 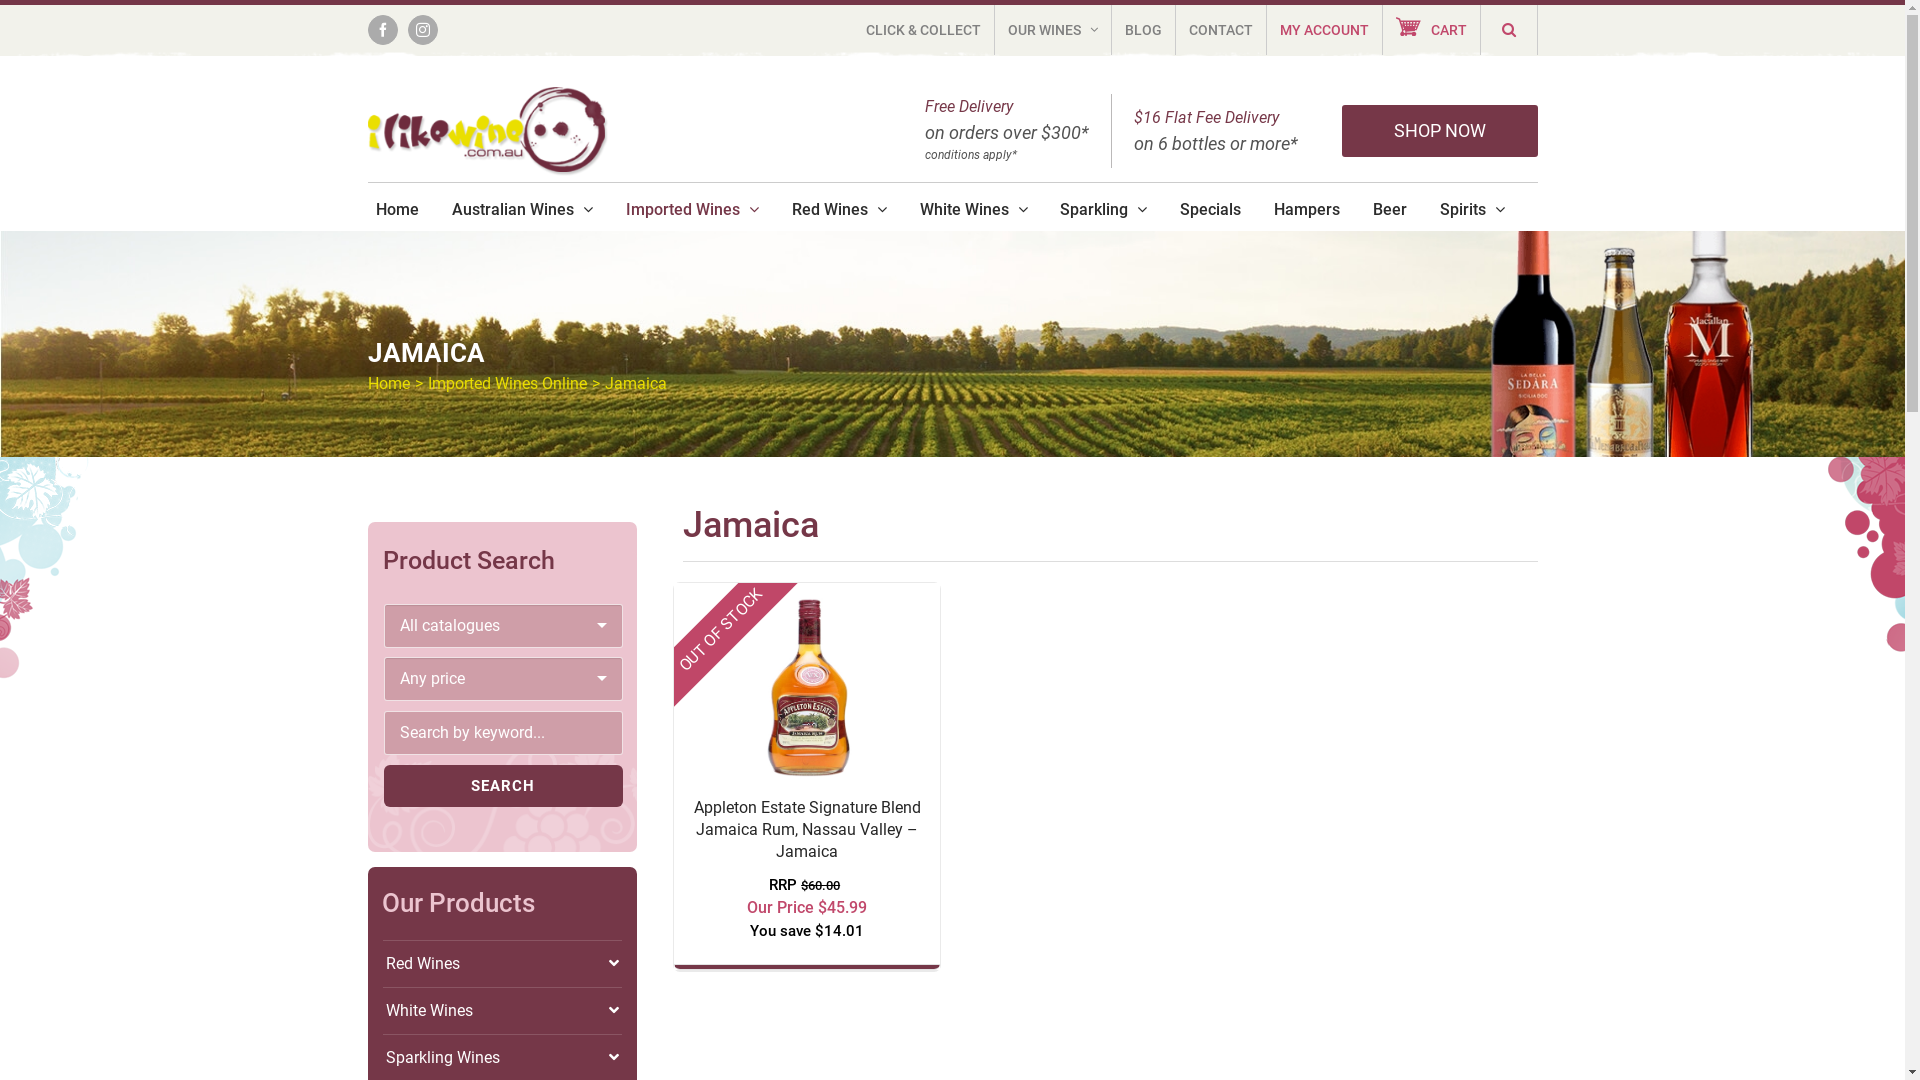 I want to click on Instagram, so click(x=423, y=30).